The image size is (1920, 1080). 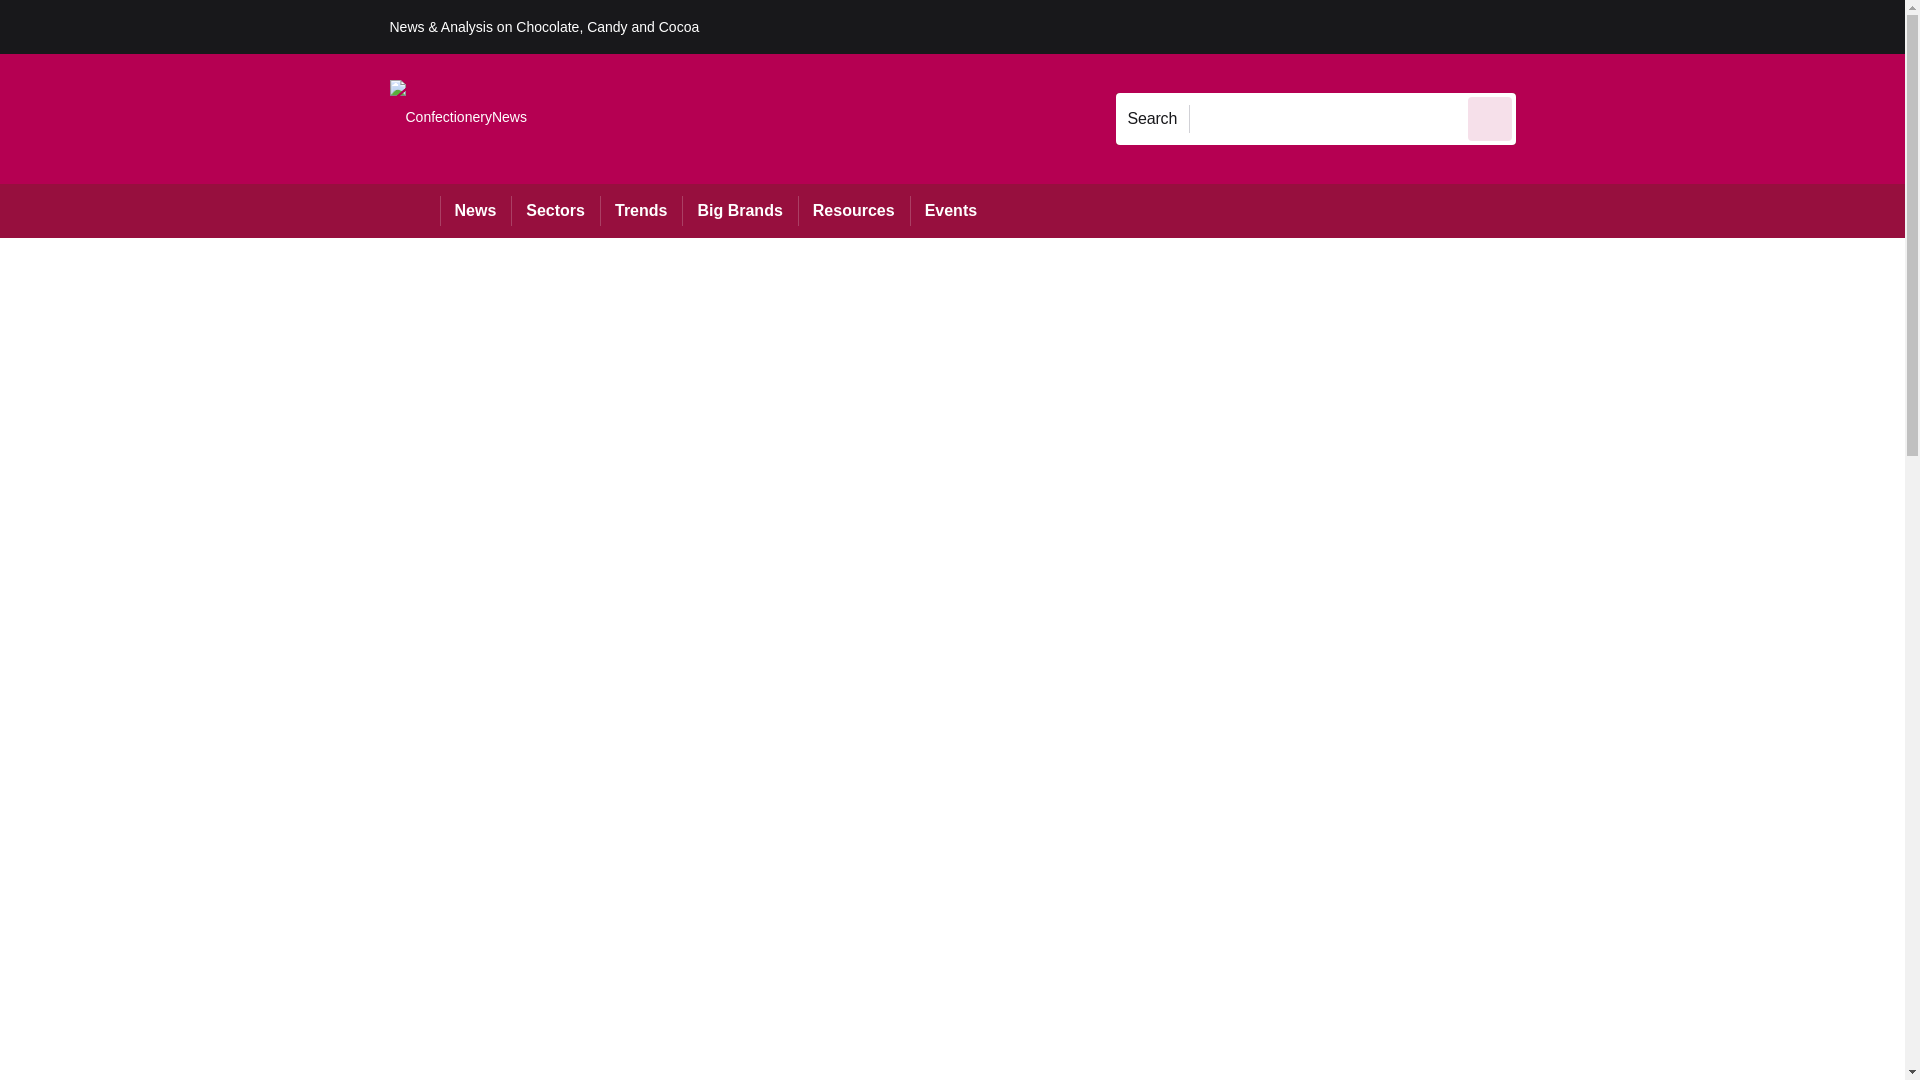 What do you see at coordinates (1658, 26) in the screenshot?
I see `My account` at bounding box center [1658, 26].